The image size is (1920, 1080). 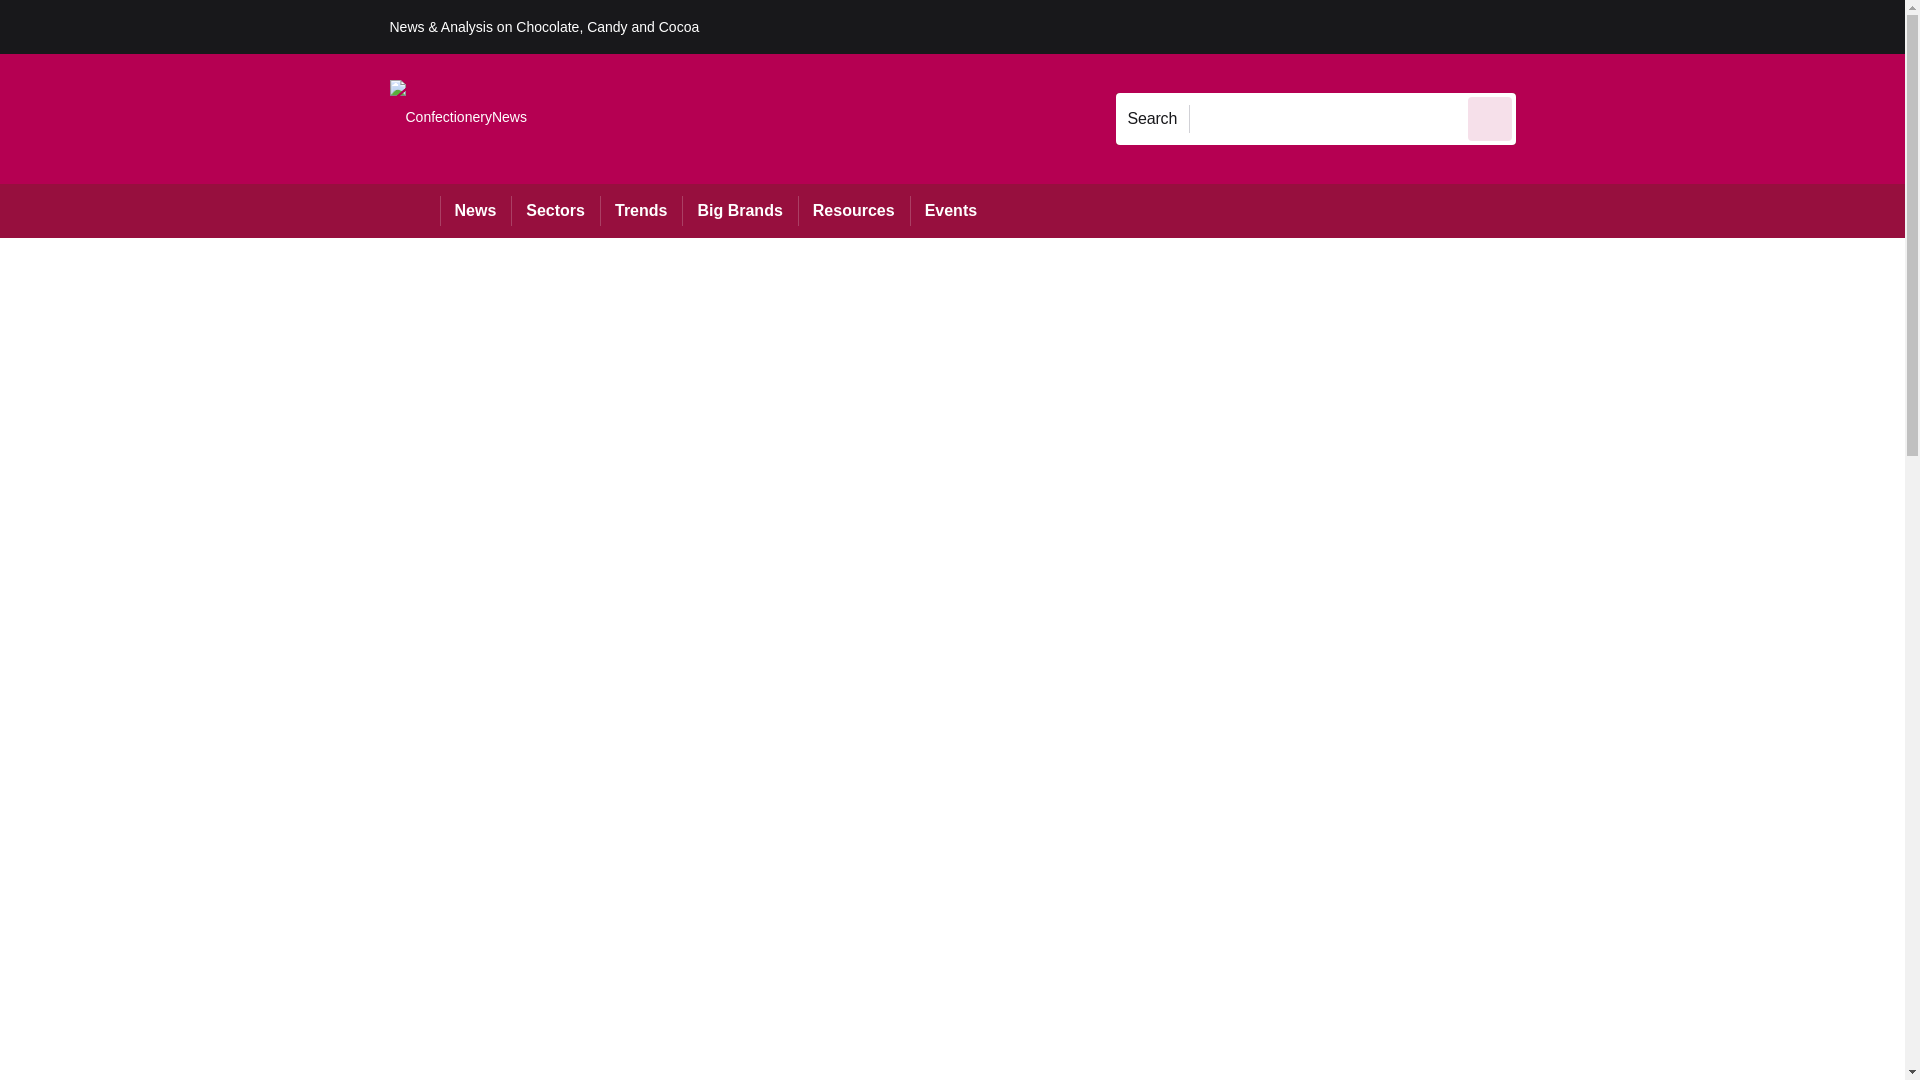 What do you see at coordinates (1658, 26) in the screenshot?
I see `My account` at bounding box center [1658, 26].